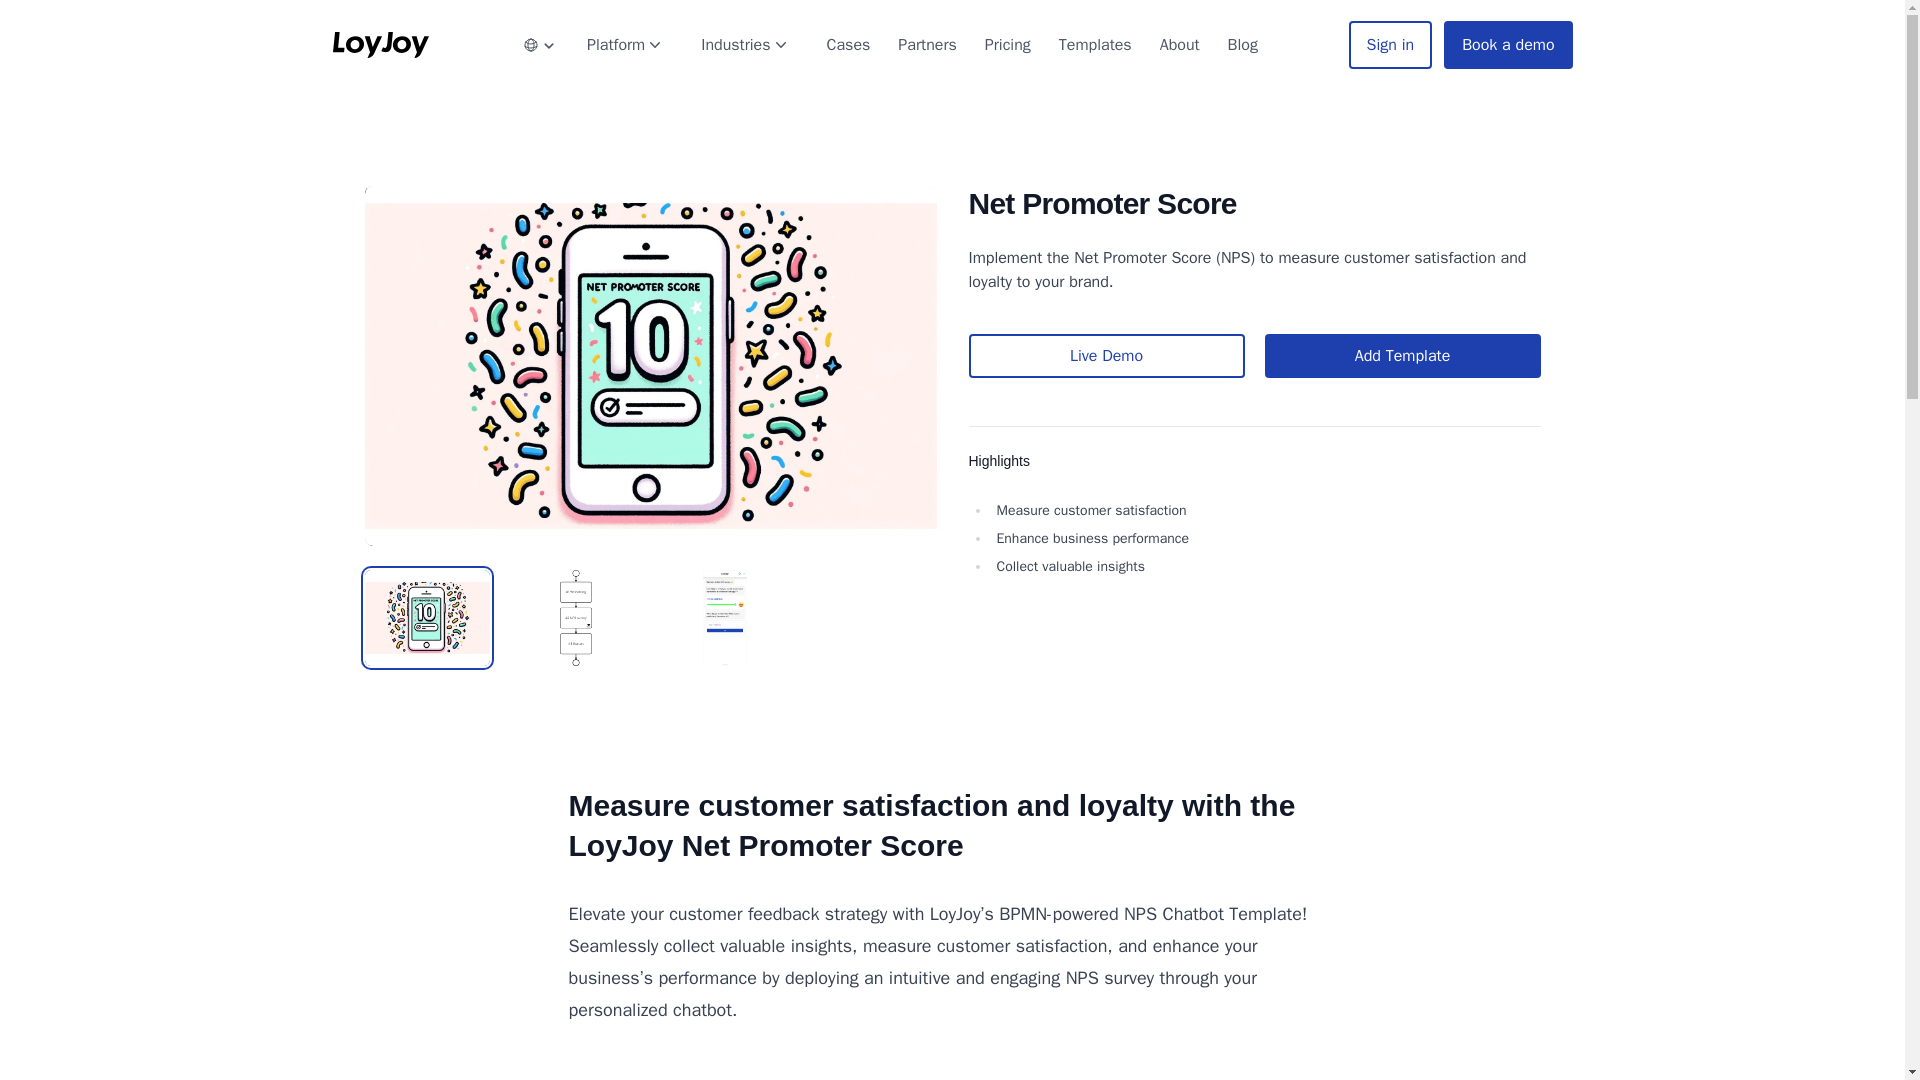 The height and width of the screenshot is (1080, 1920). Describe the element at coordinates (849, 44) in the screenshot. I see `Cases` at that location.